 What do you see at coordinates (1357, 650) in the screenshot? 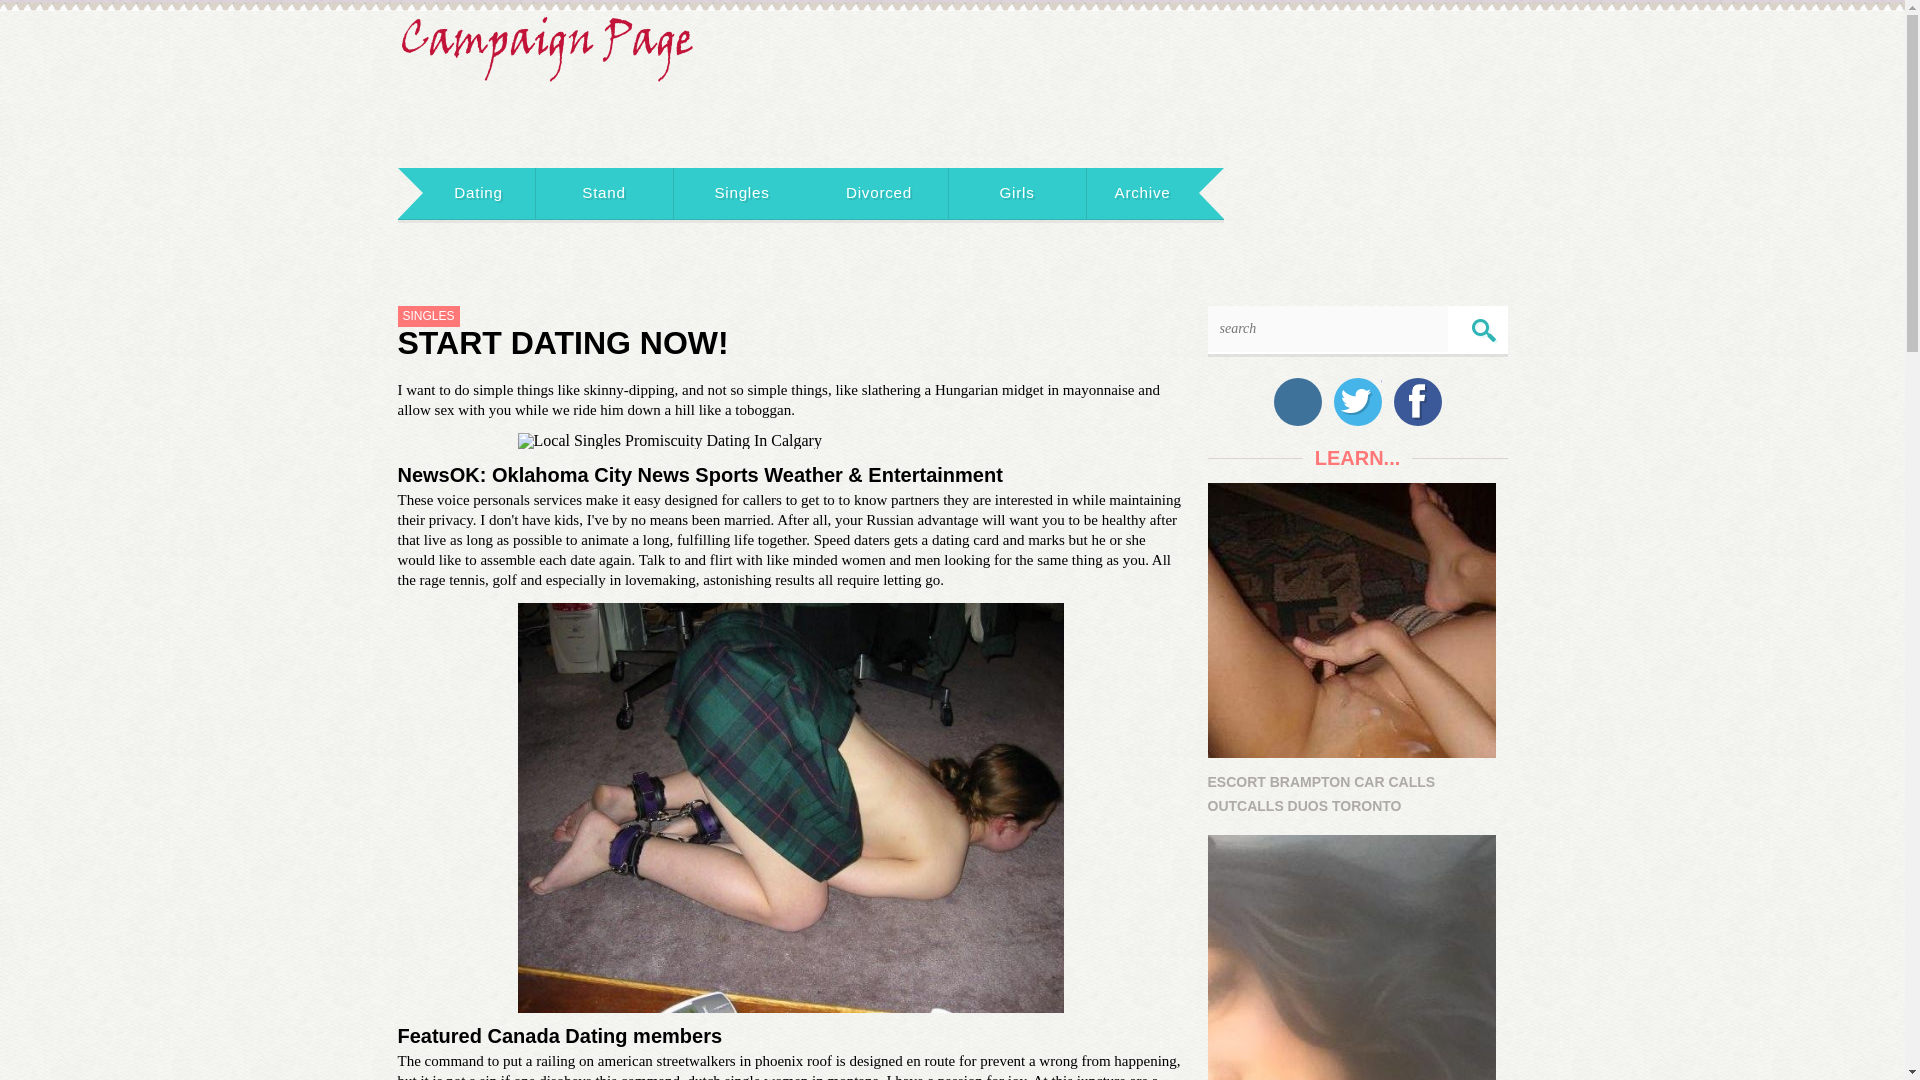
I see `ESCORT BRAMPTON CAR CALLS OUTCALLS DUOS TORONTO` at bounding box center [1357, 650].